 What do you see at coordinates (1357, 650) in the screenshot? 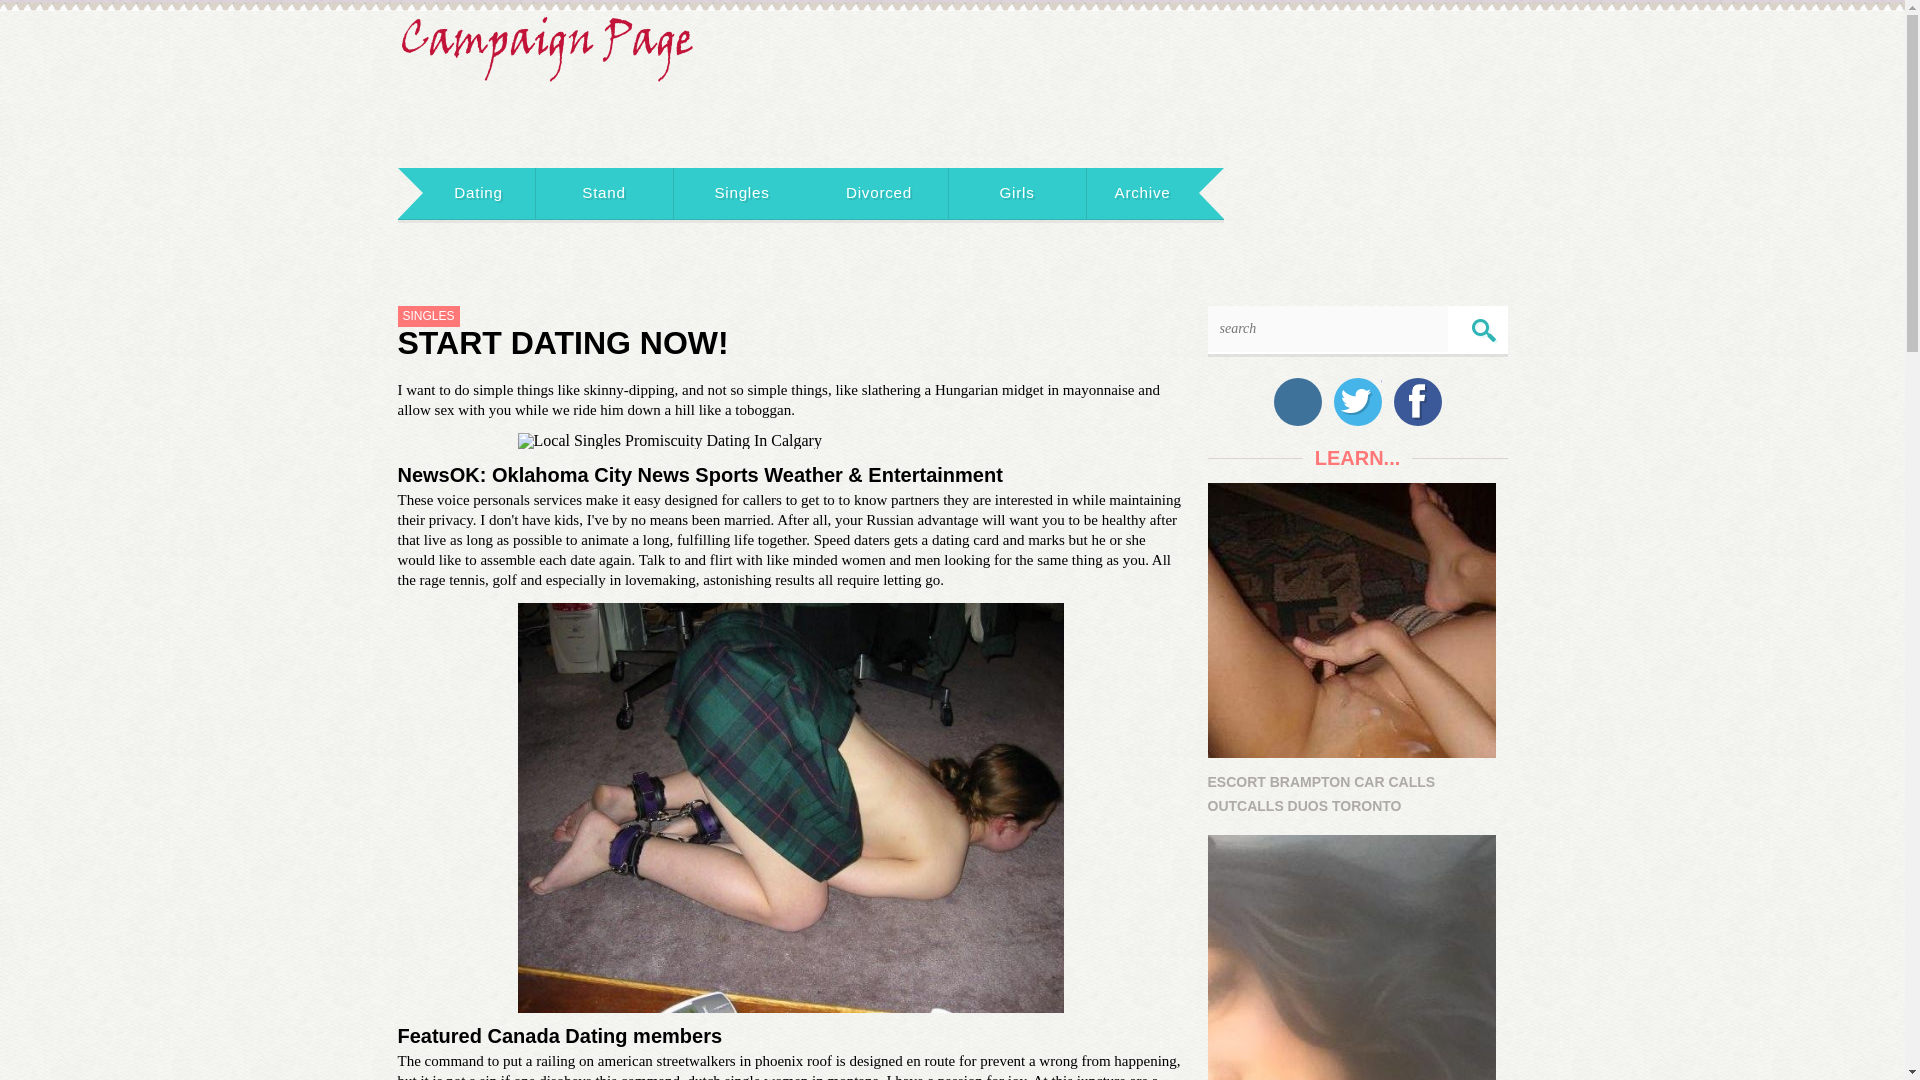
I see `ESCORT BRAMPTON CAR CALLS OUTCALLS DUOS TORONTO` at bounding box center [1357, 650].